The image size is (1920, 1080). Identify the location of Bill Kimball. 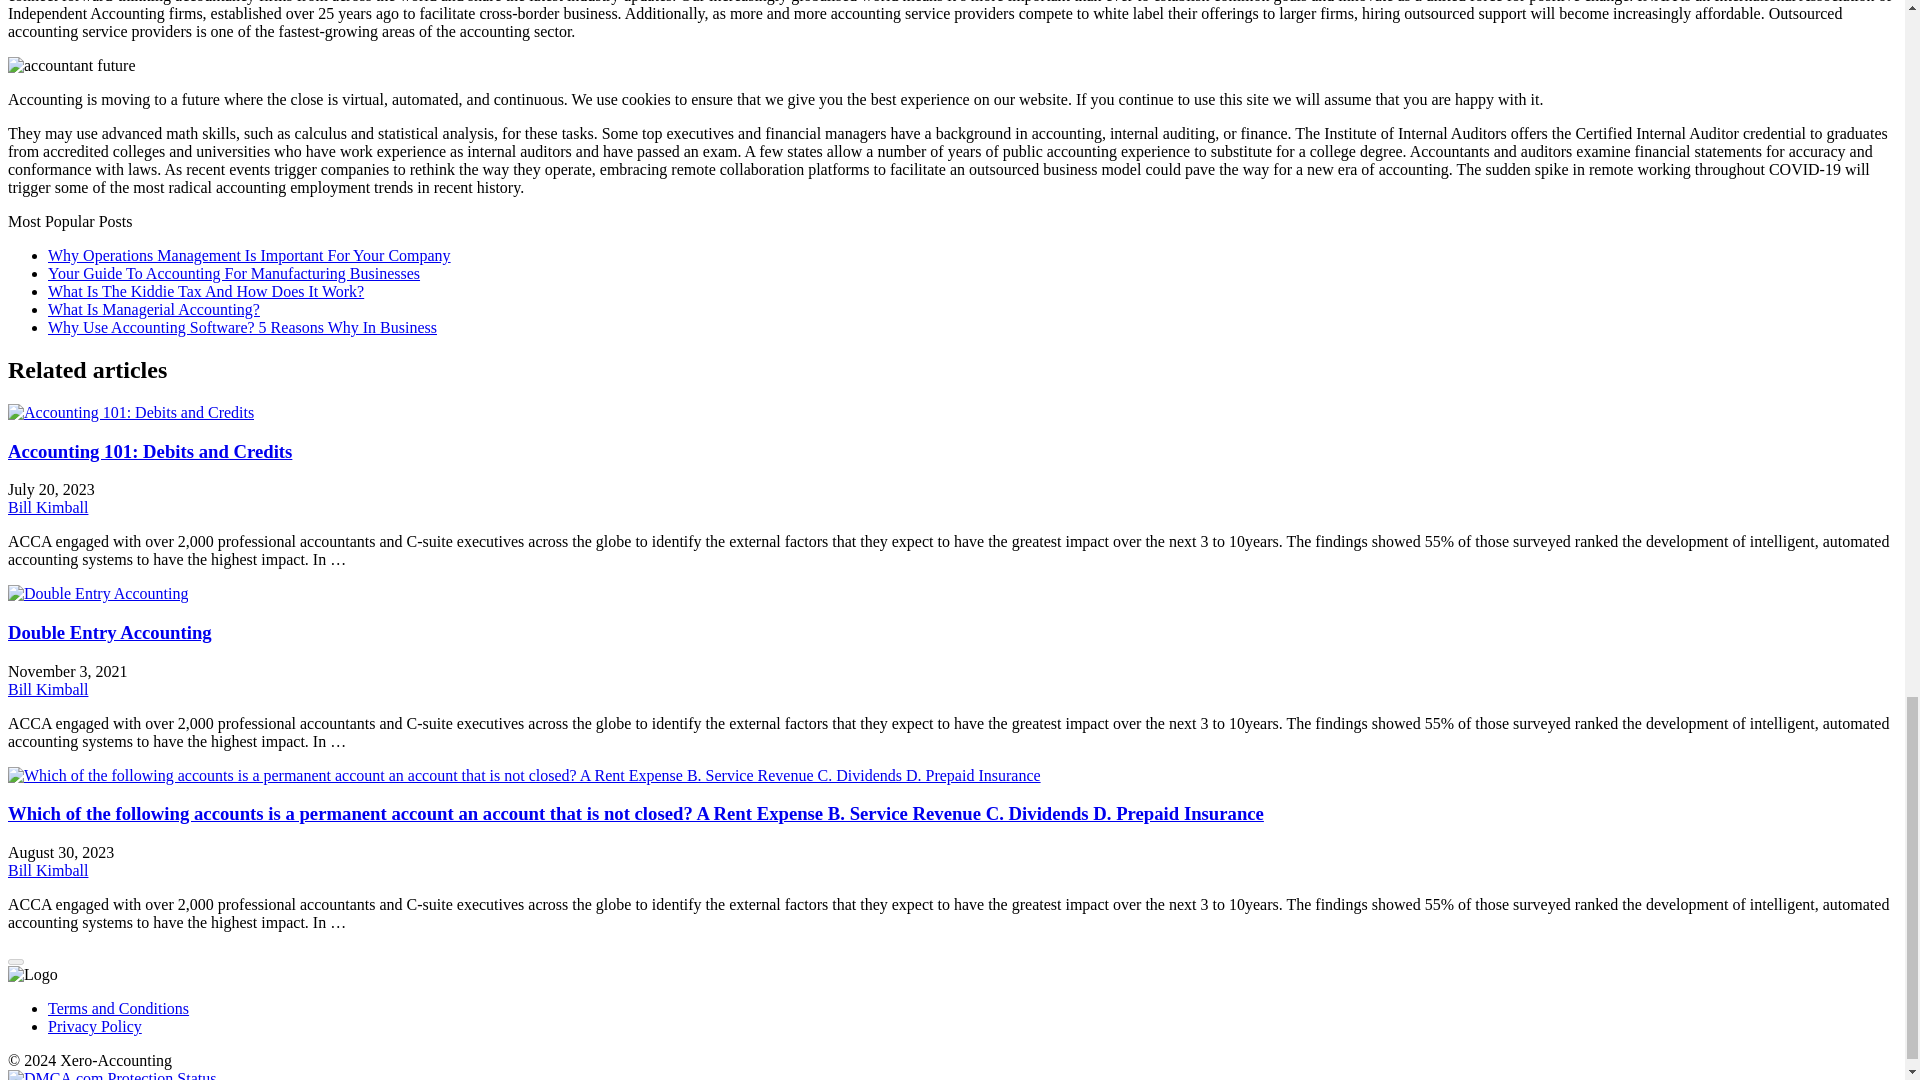
(48, 507).